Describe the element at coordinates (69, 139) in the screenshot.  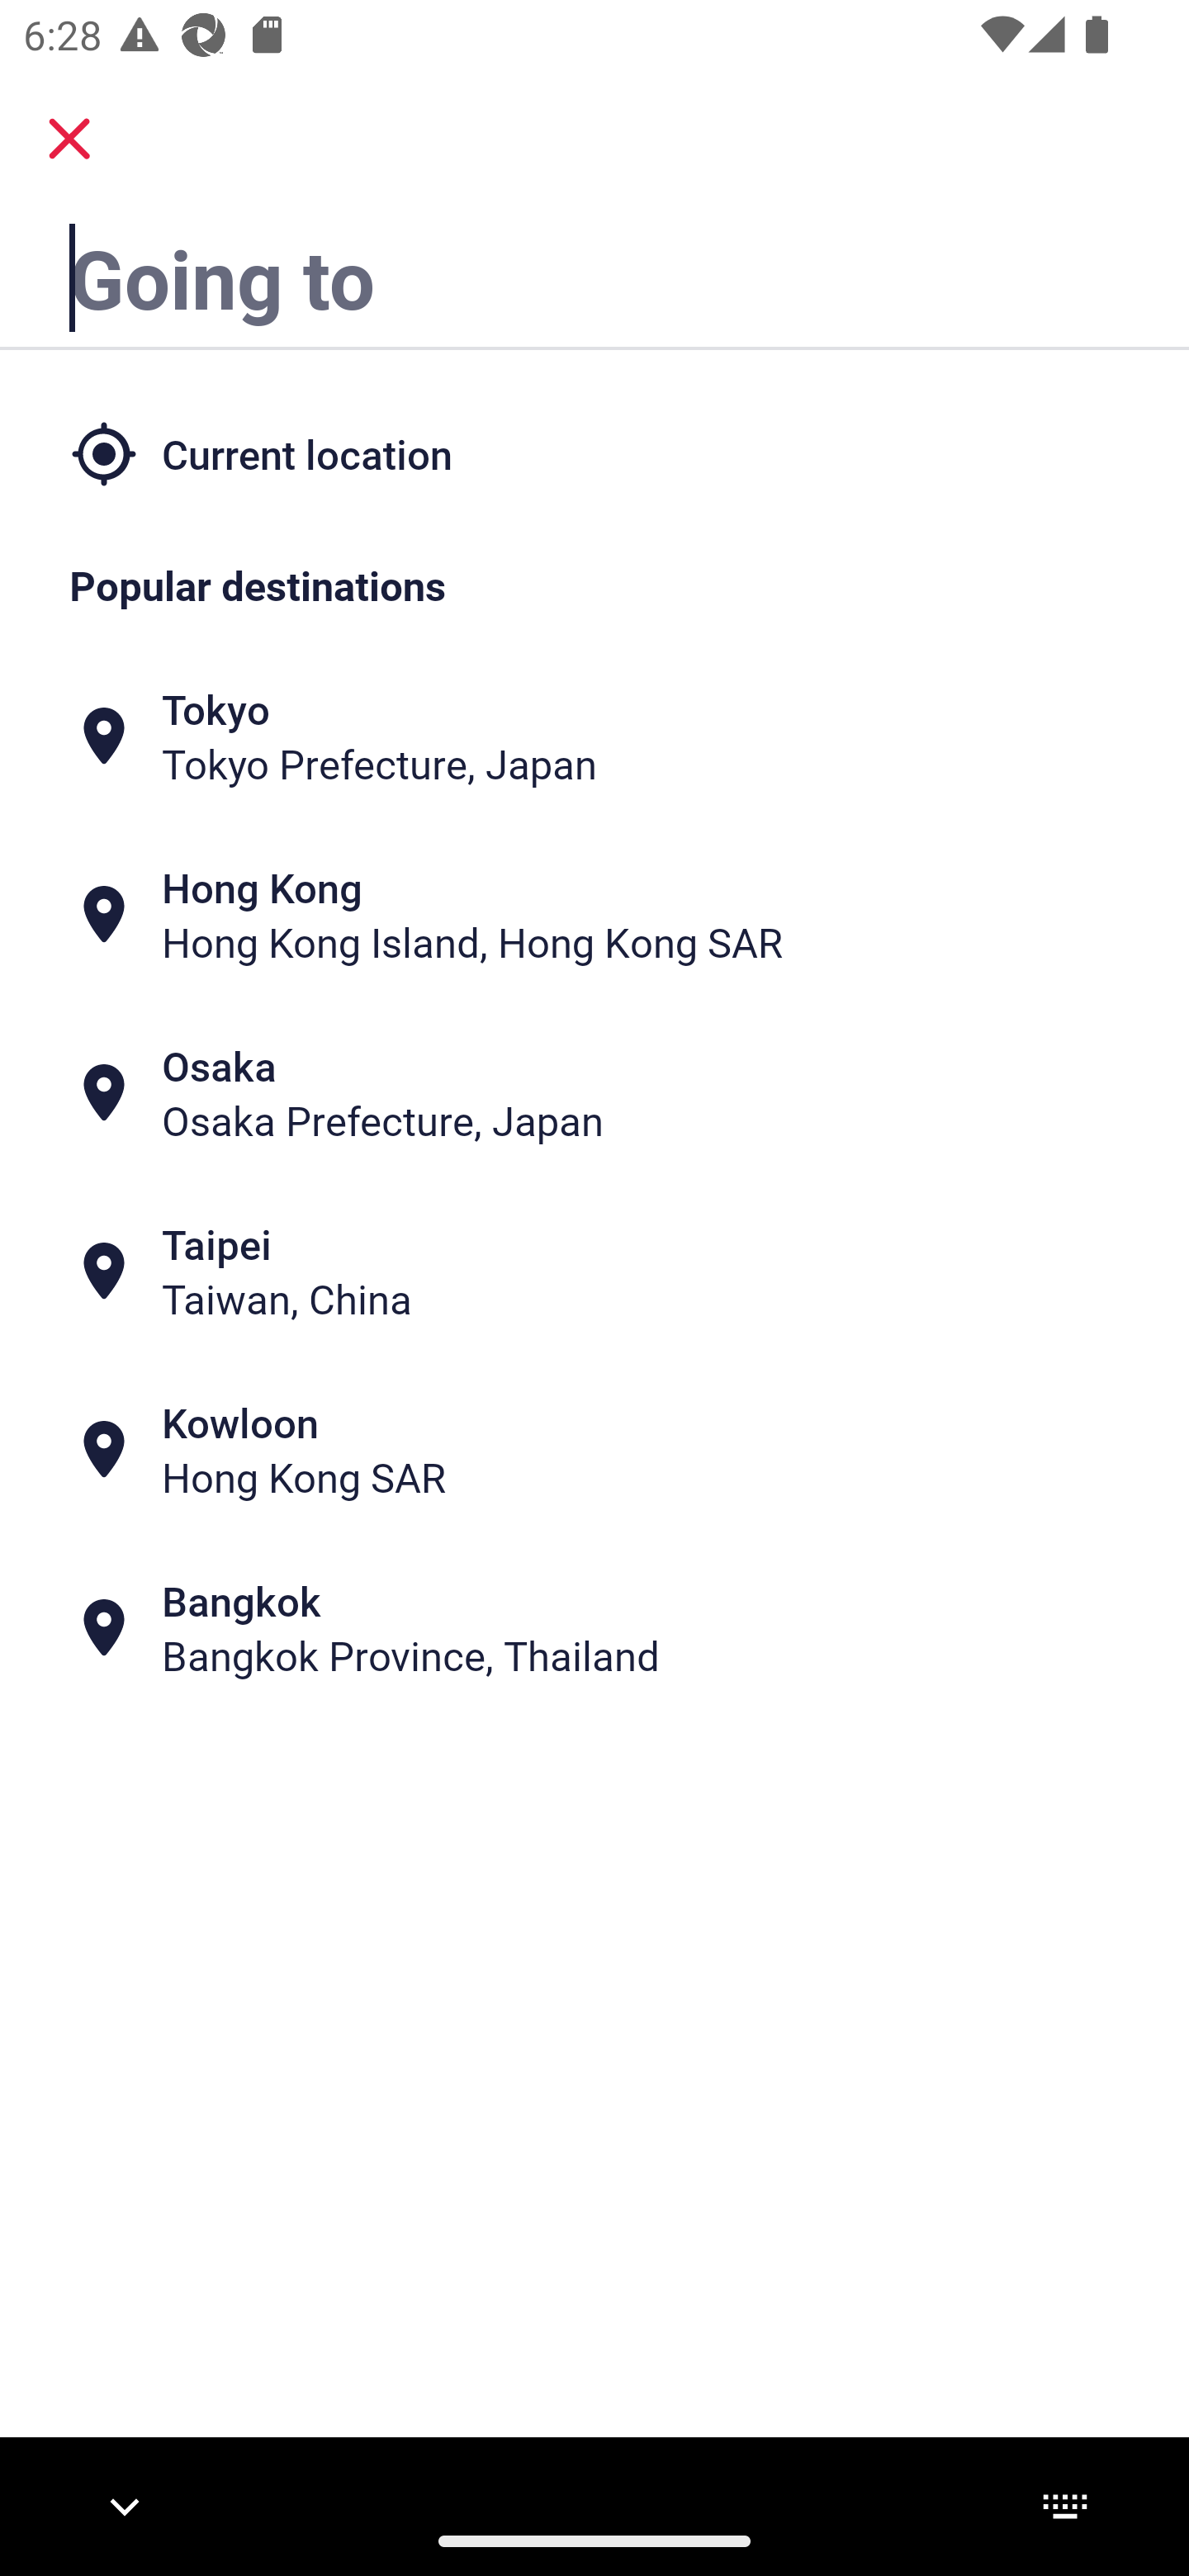
I see `close.` at that location.